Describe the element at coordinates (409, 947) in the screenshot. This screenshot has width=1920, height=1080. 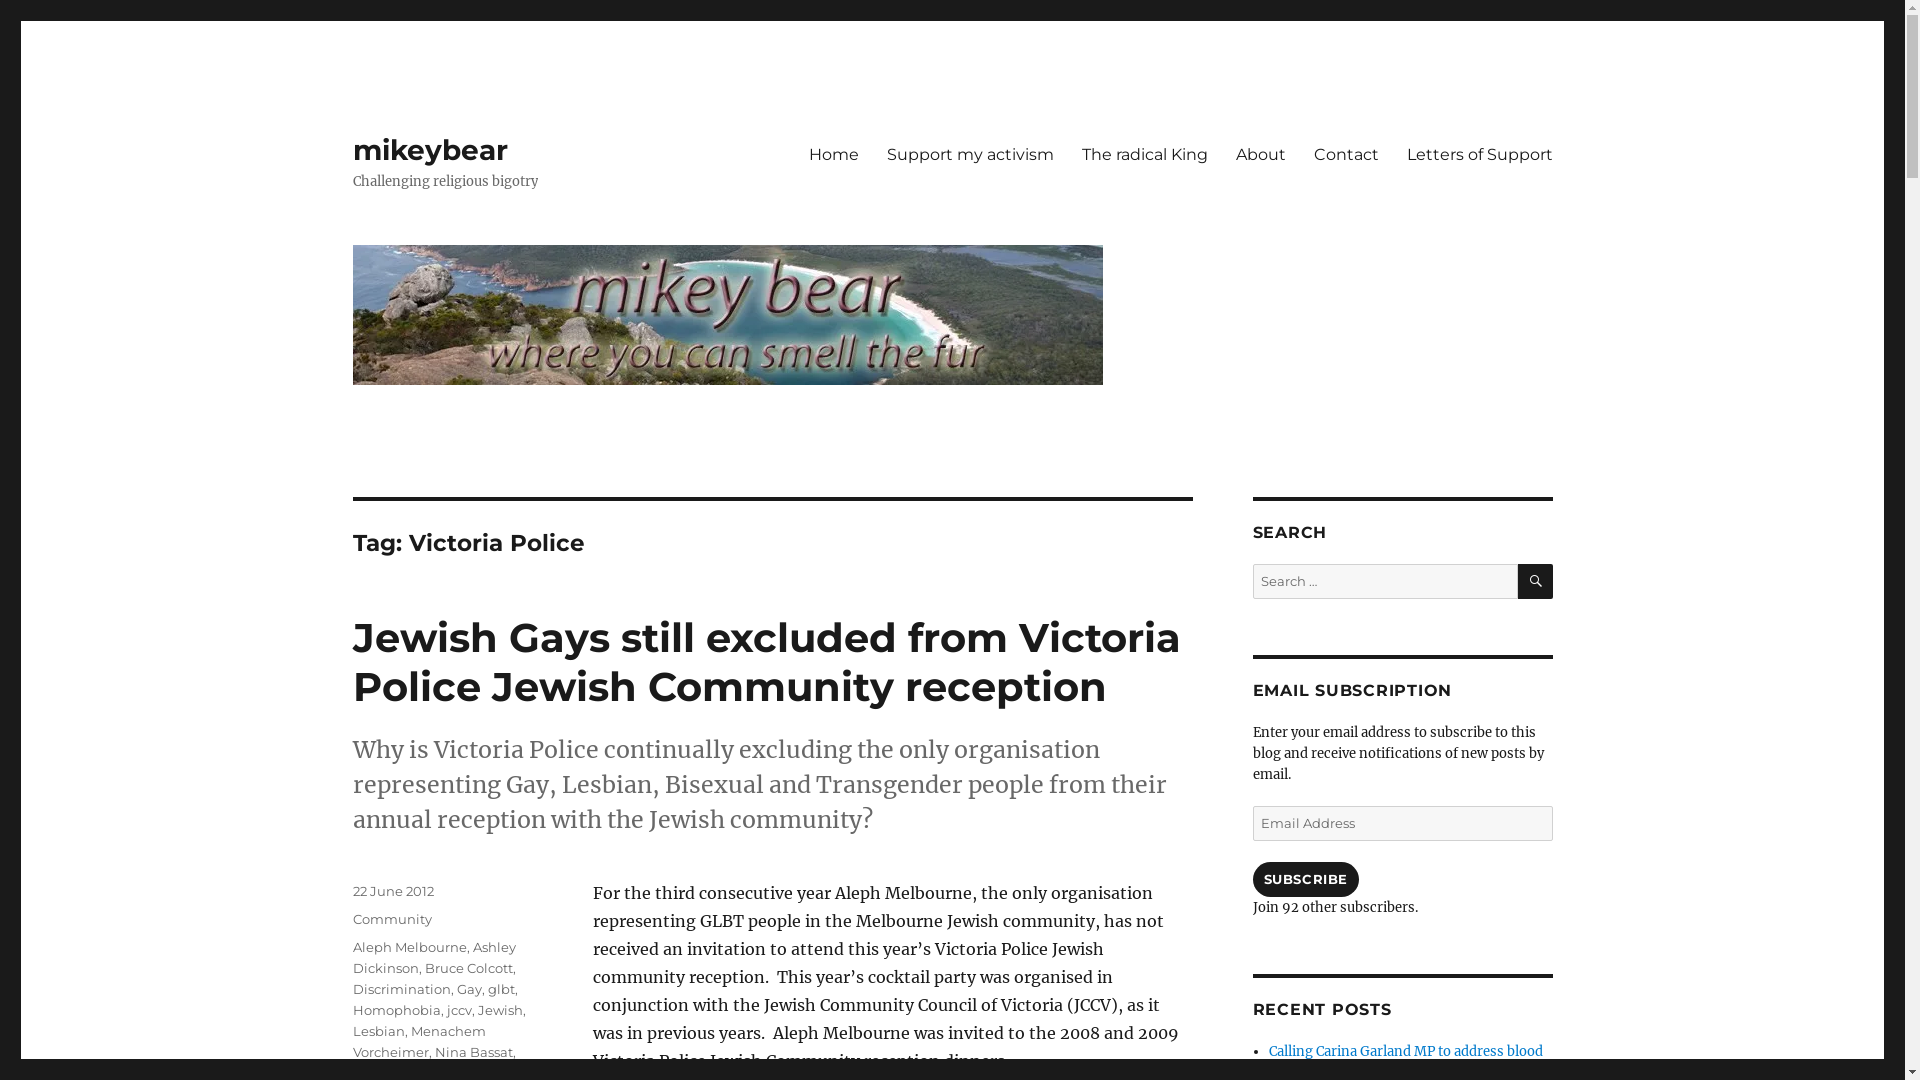
I see `Aleph Melbourne` at that location.